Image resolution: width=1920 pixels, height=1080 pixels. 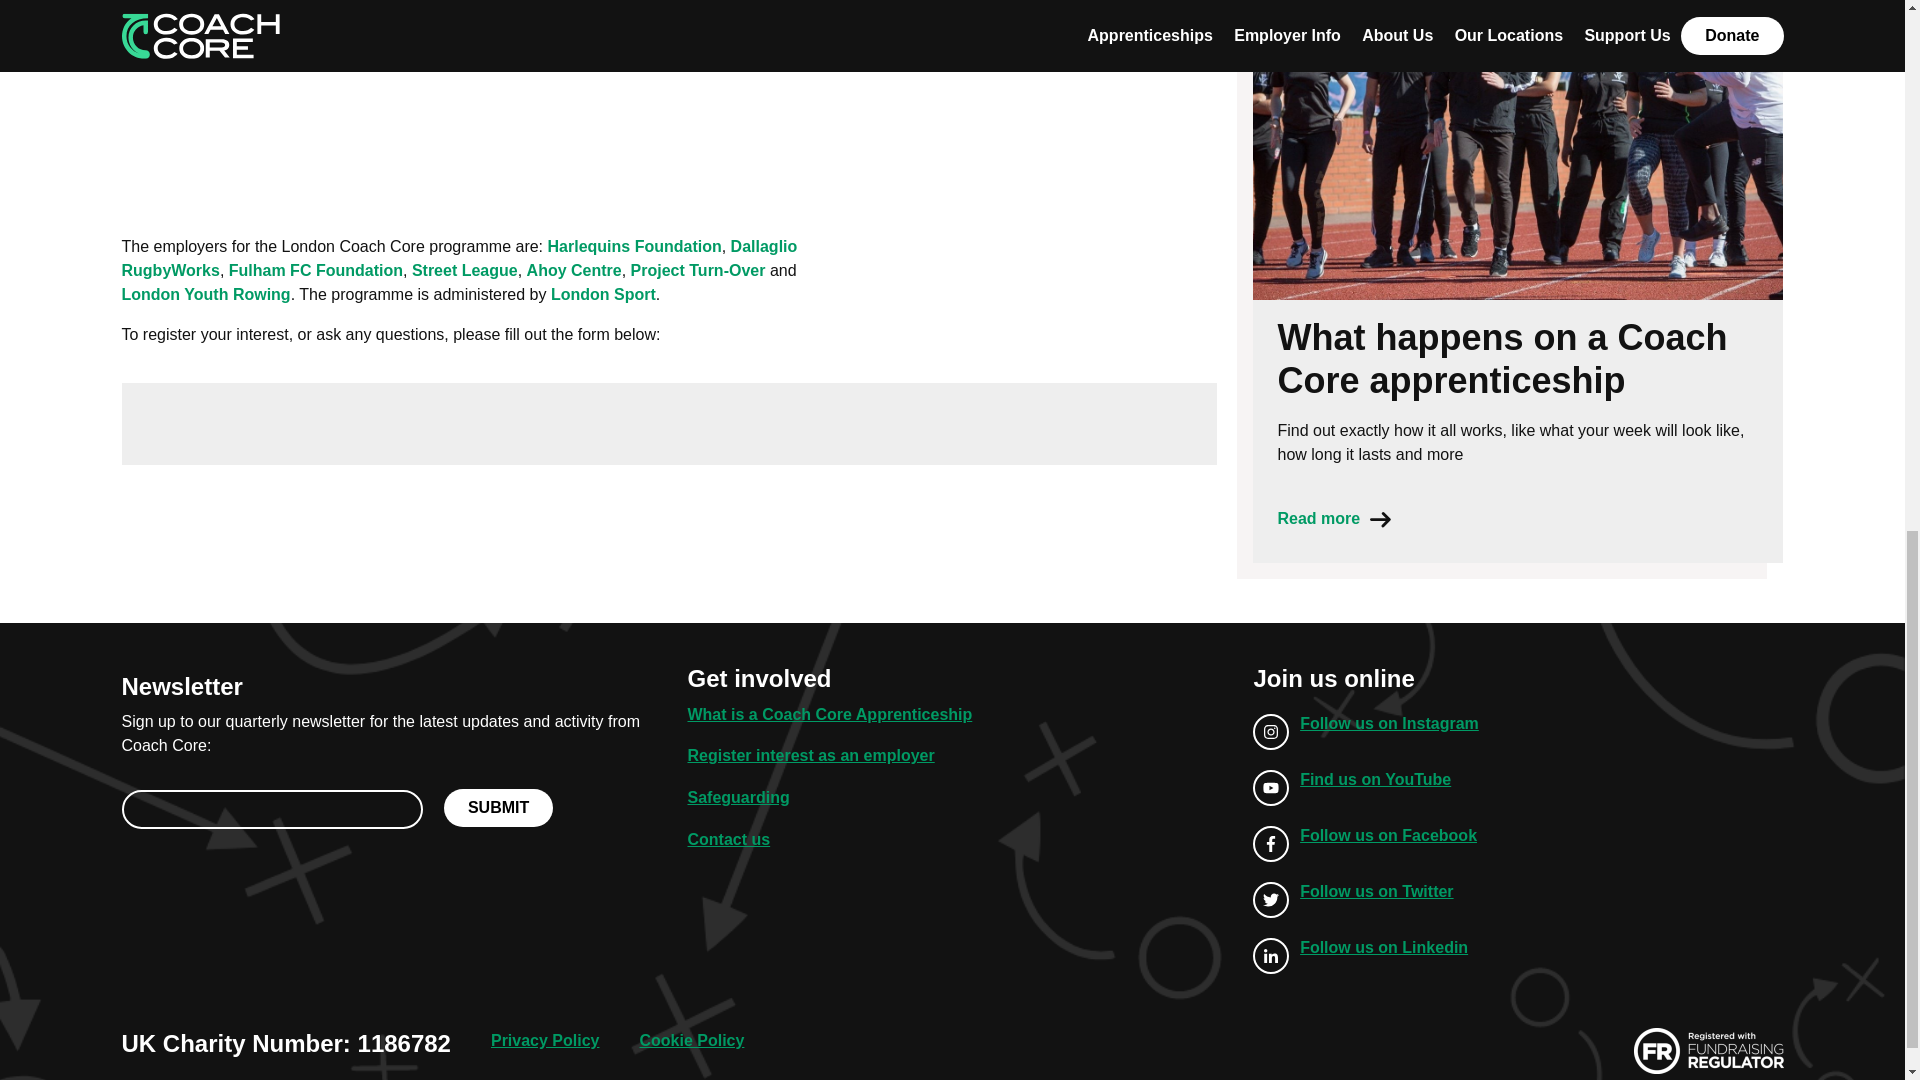 What do you see at coordinates (738, 797) in the screenshot?
I see `Safeguarding` at bounding box center [738, 797].